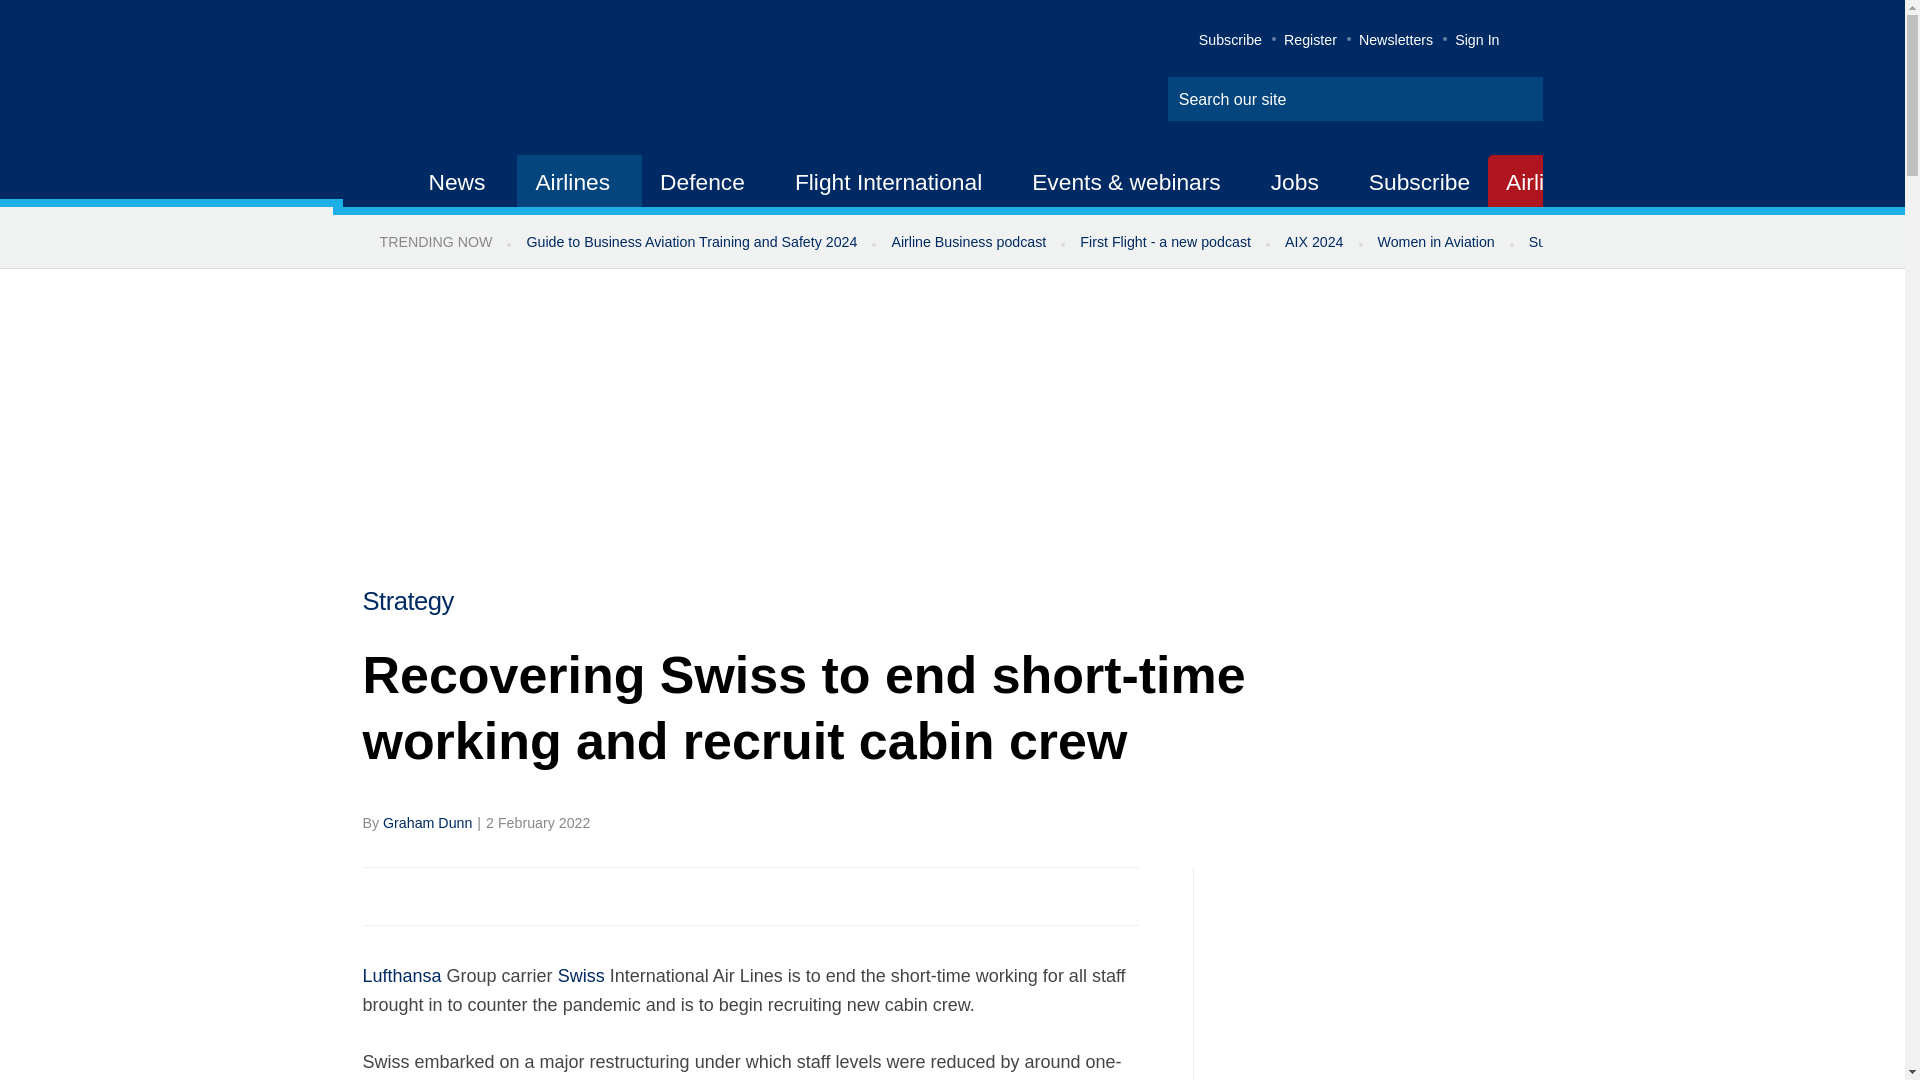 This screenshot has height=1080, width=1920. What do you see at coordinates (968, 242) in the screenshot?
I see `Airline Business podcast` at bounding box center [968, 242].